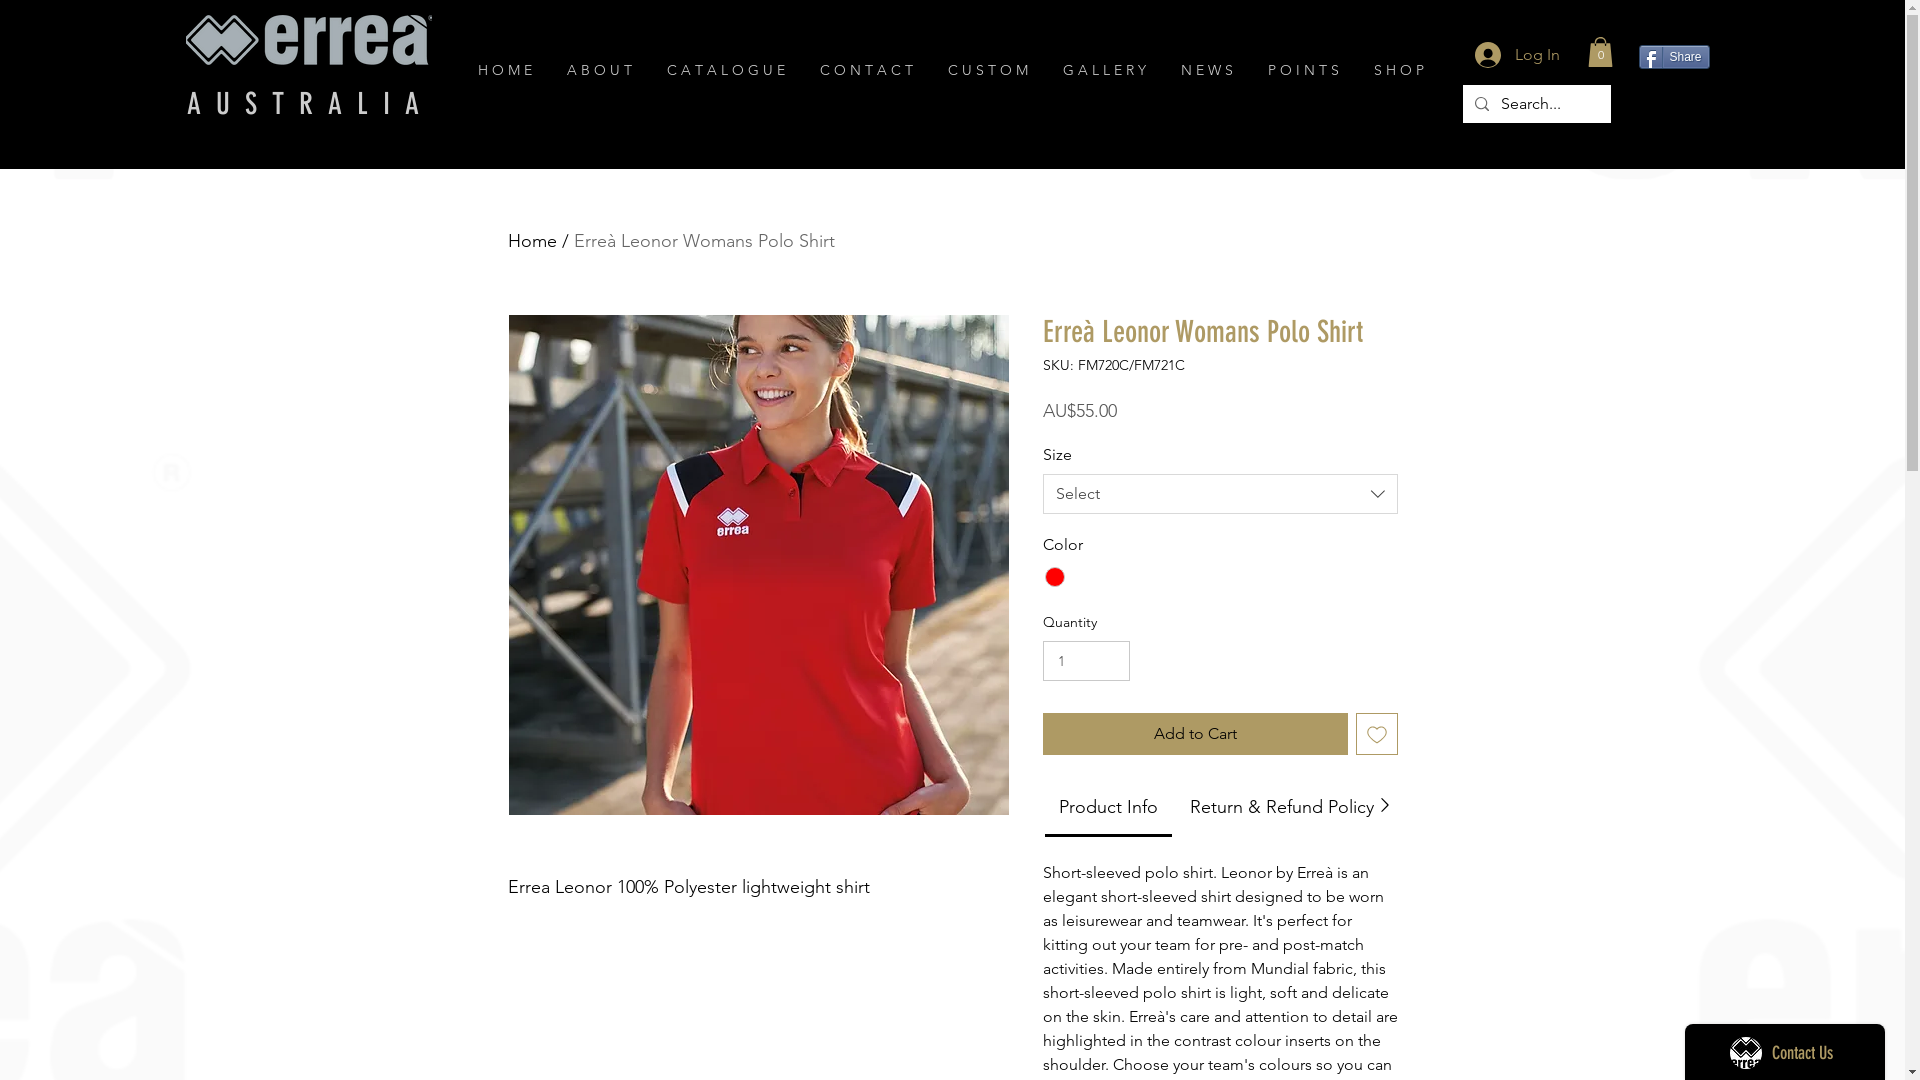 Image resolution: width=1920 pixels, height=1080 pixels. What do you see at coordinates (1107, 70) in the screenshot?
I see `G A L L E R Y` at bounding box center [1107, 70].